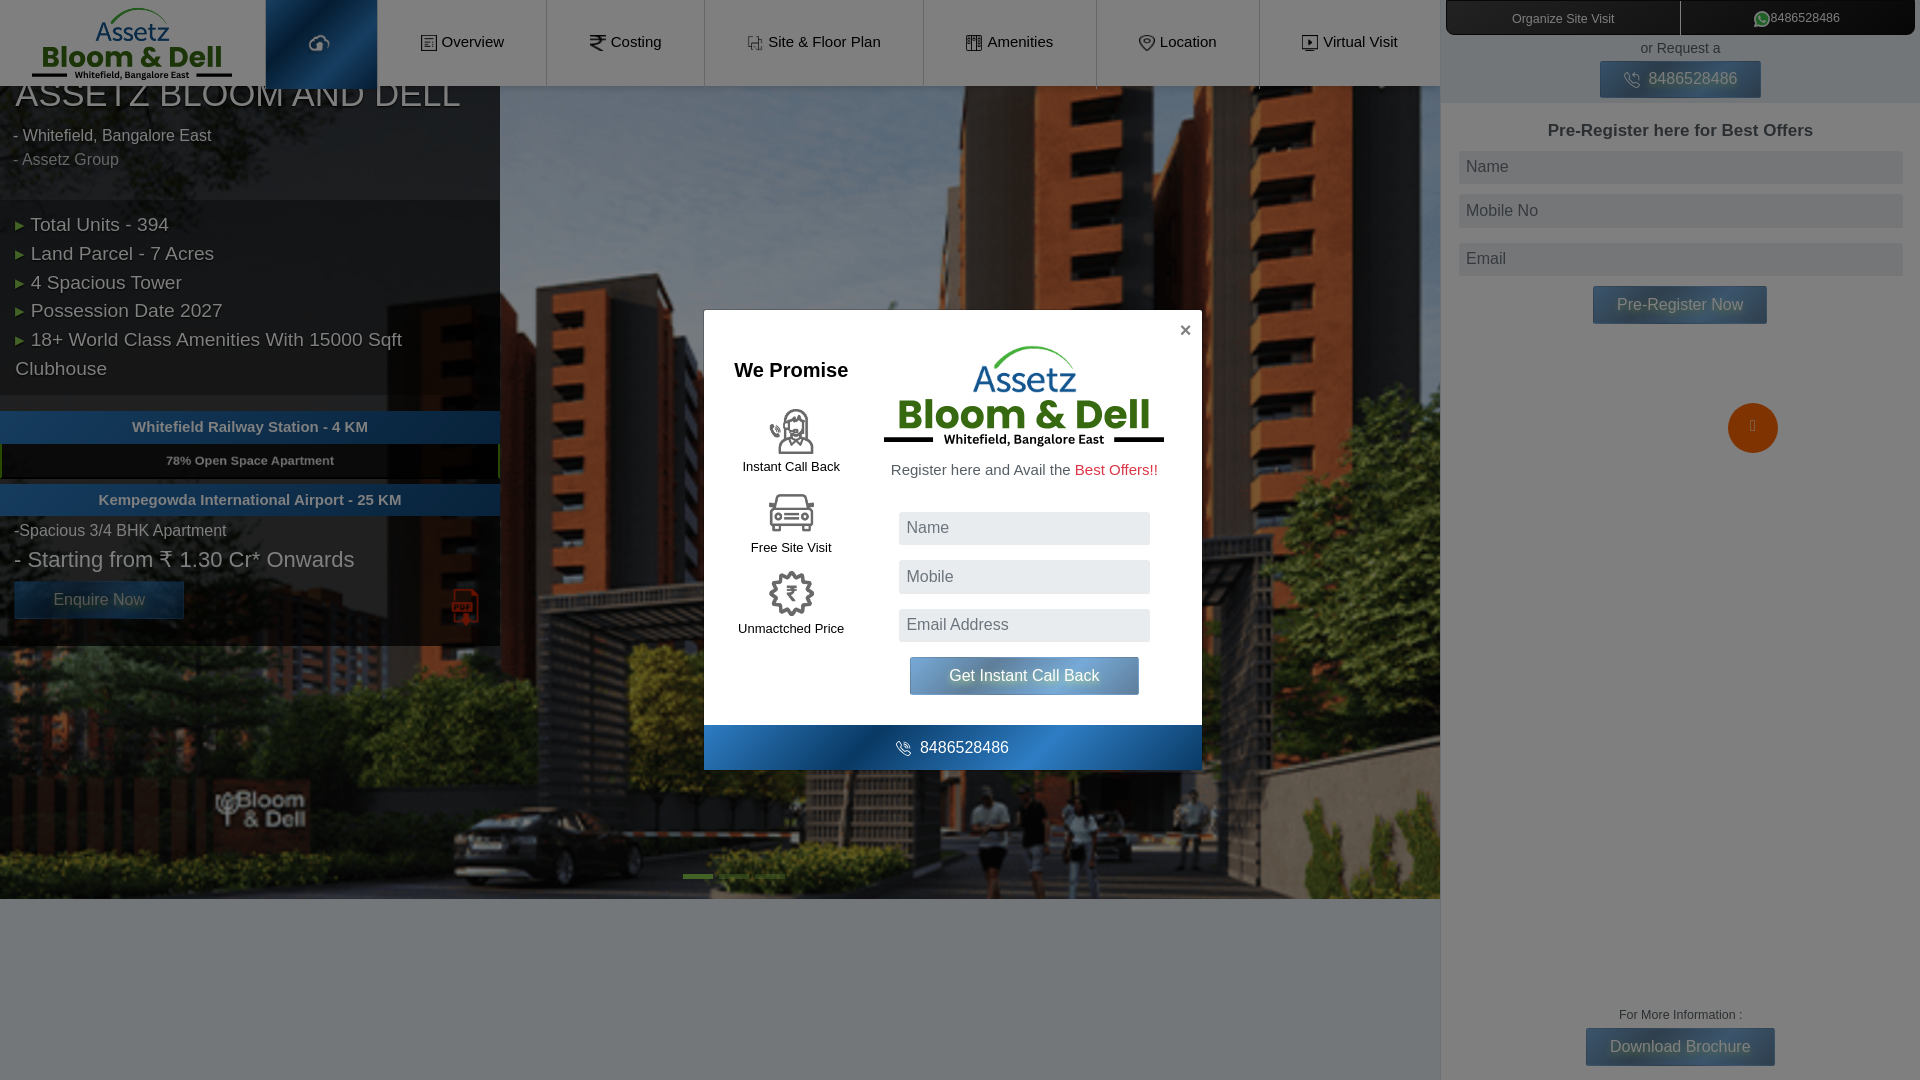  I want to click on Enquire Now, so click(98, 600).